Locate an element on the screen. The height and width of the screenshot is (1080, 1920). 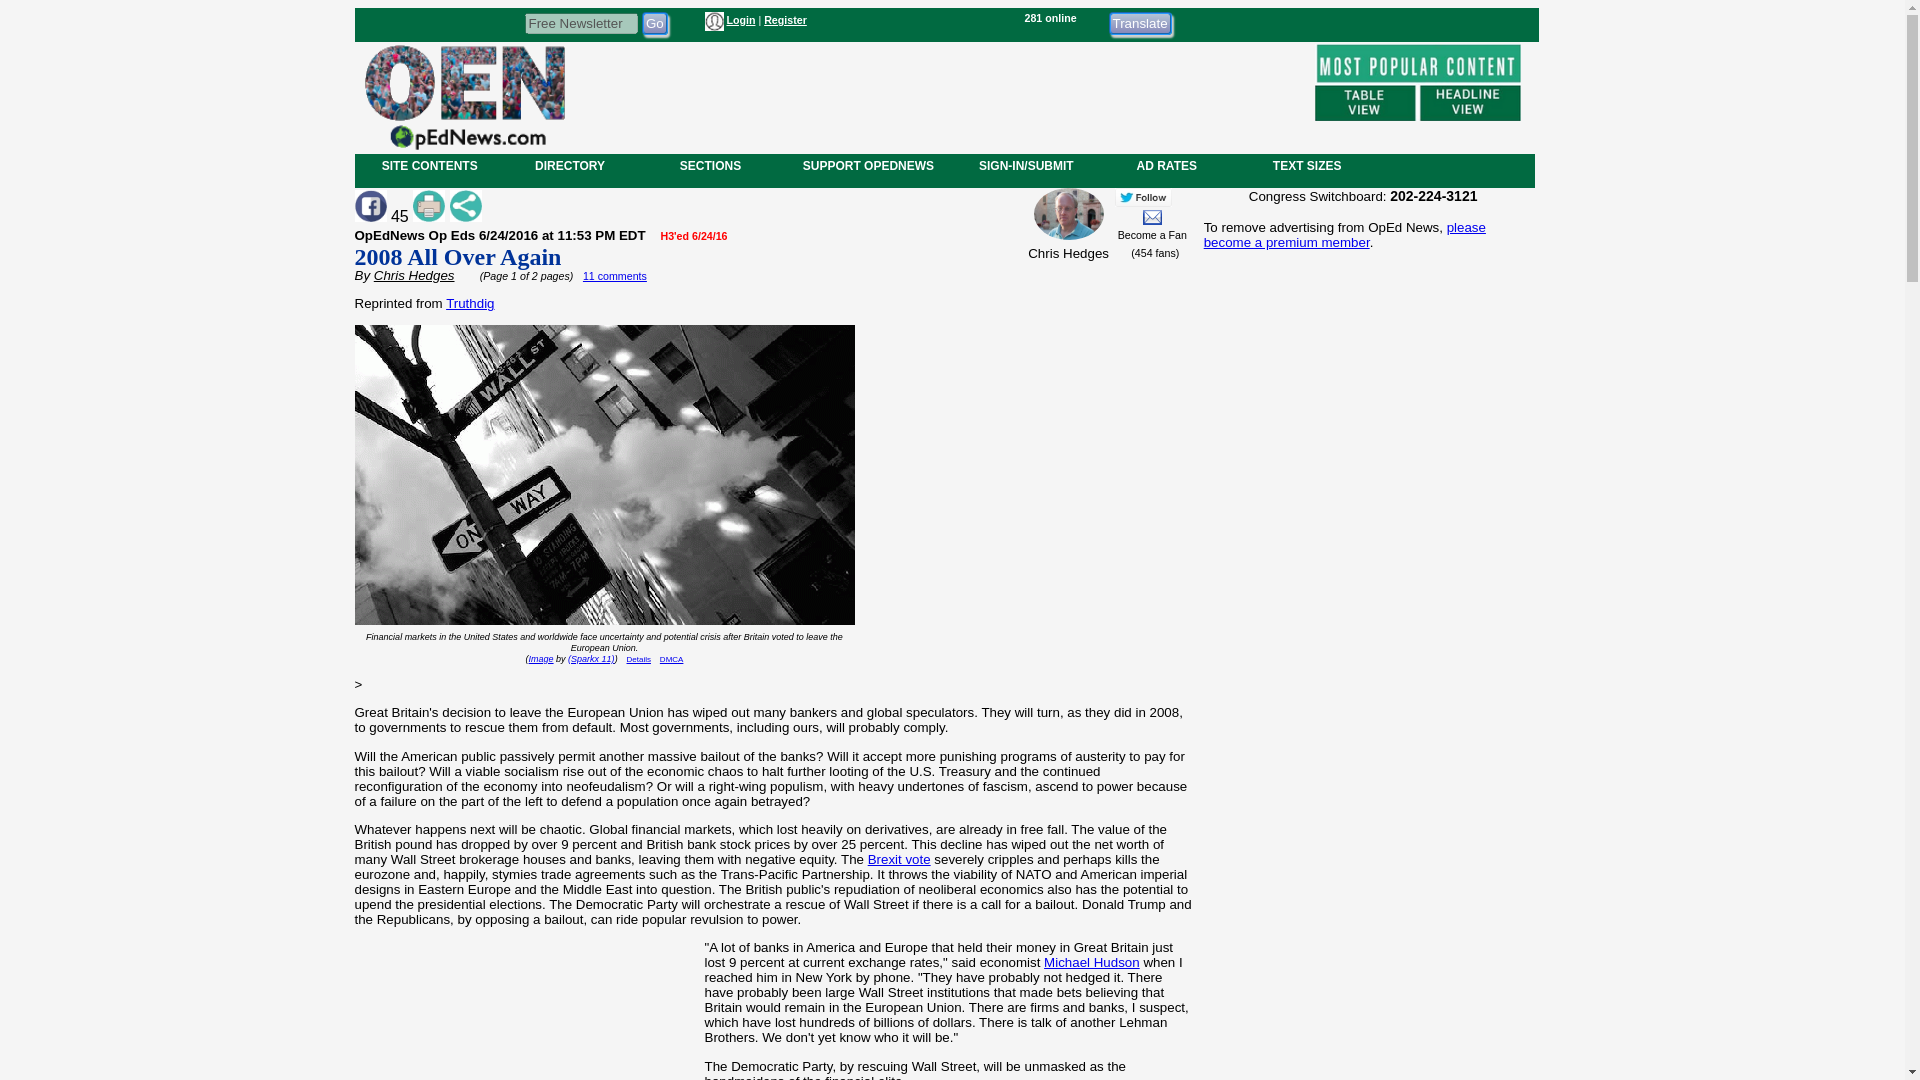
Free Newsletter is located at coordinates (580, 22).